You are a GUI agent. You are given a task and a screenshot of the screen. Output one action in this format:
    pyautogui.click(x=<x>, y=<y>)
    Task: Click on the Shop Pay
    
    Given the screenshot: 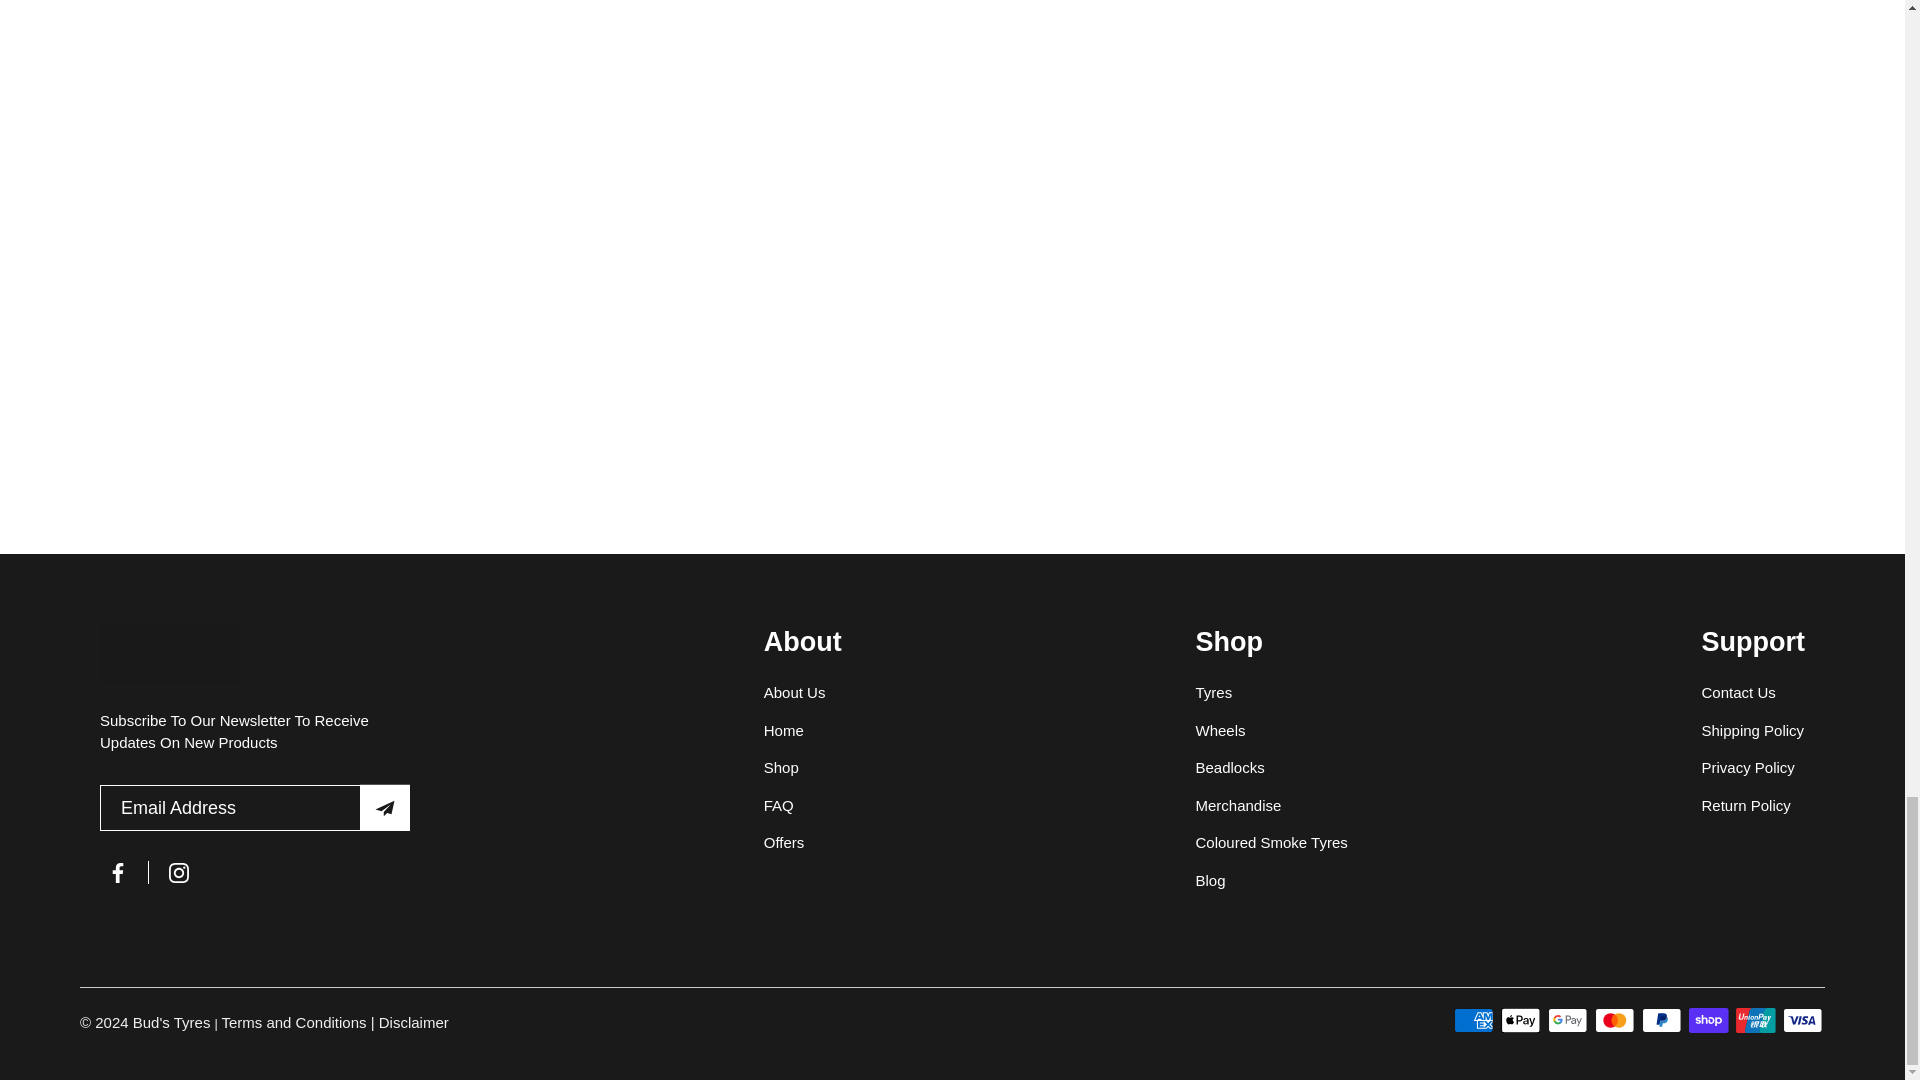 What is the action you would take?
    pyautogui.click(x=1708, y=1020)
    